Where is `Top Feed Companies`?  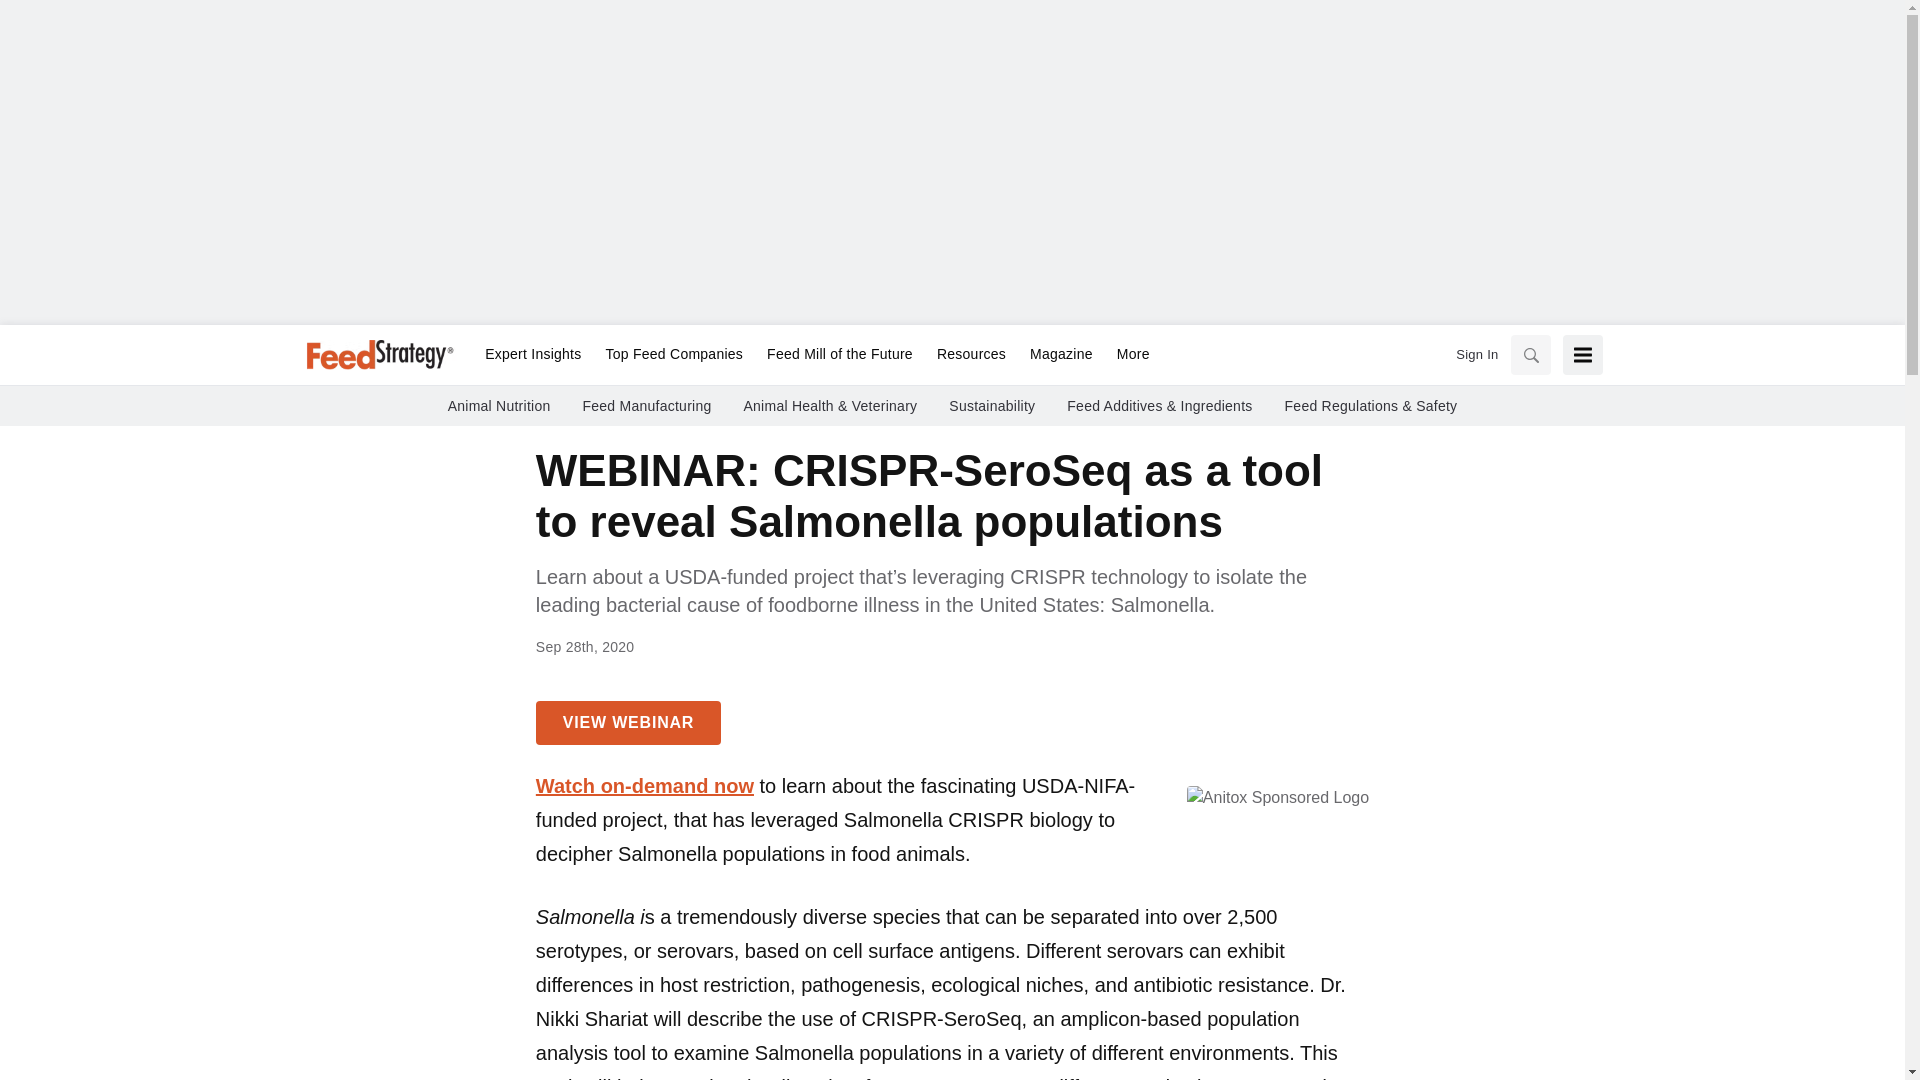
Top Feed Companies is located at coordinates (674, 355).